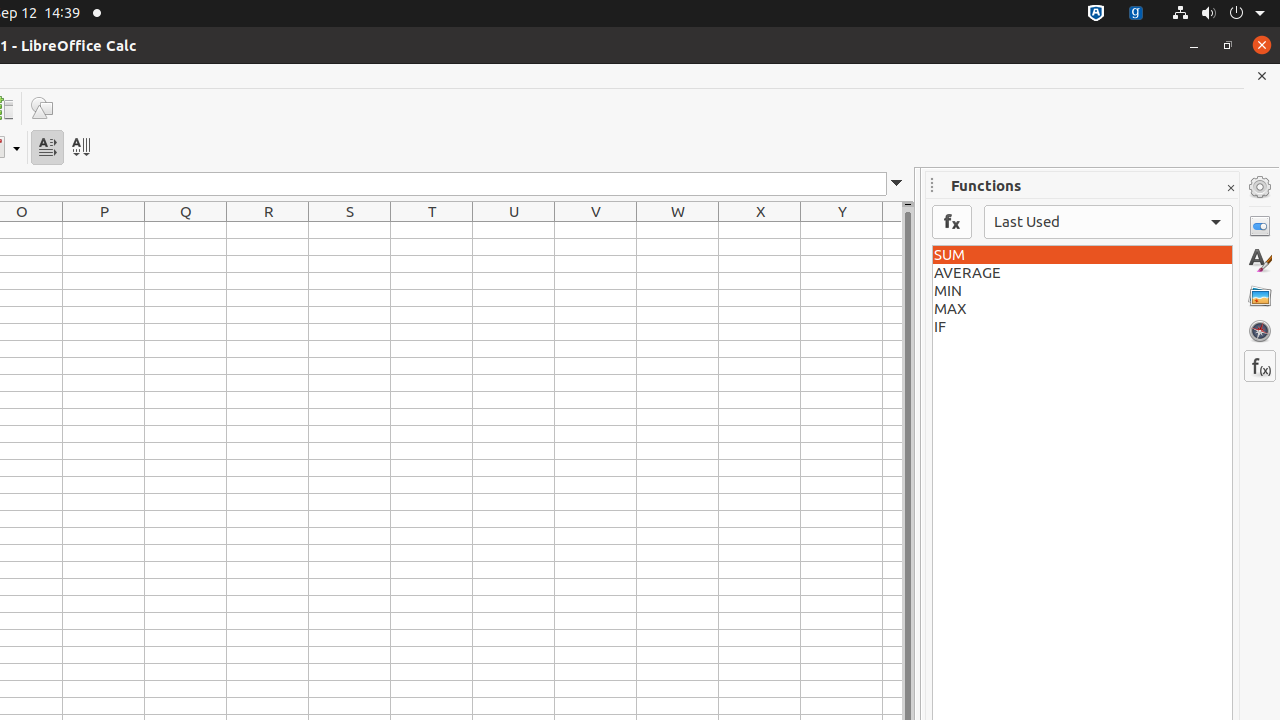 Image resolution: width=1280 pixels, height=720 pixels. What do you see at coordinates (1082, 273) in the screenshot?
I see `AVERAGE` at bounding box center [1082, 273].